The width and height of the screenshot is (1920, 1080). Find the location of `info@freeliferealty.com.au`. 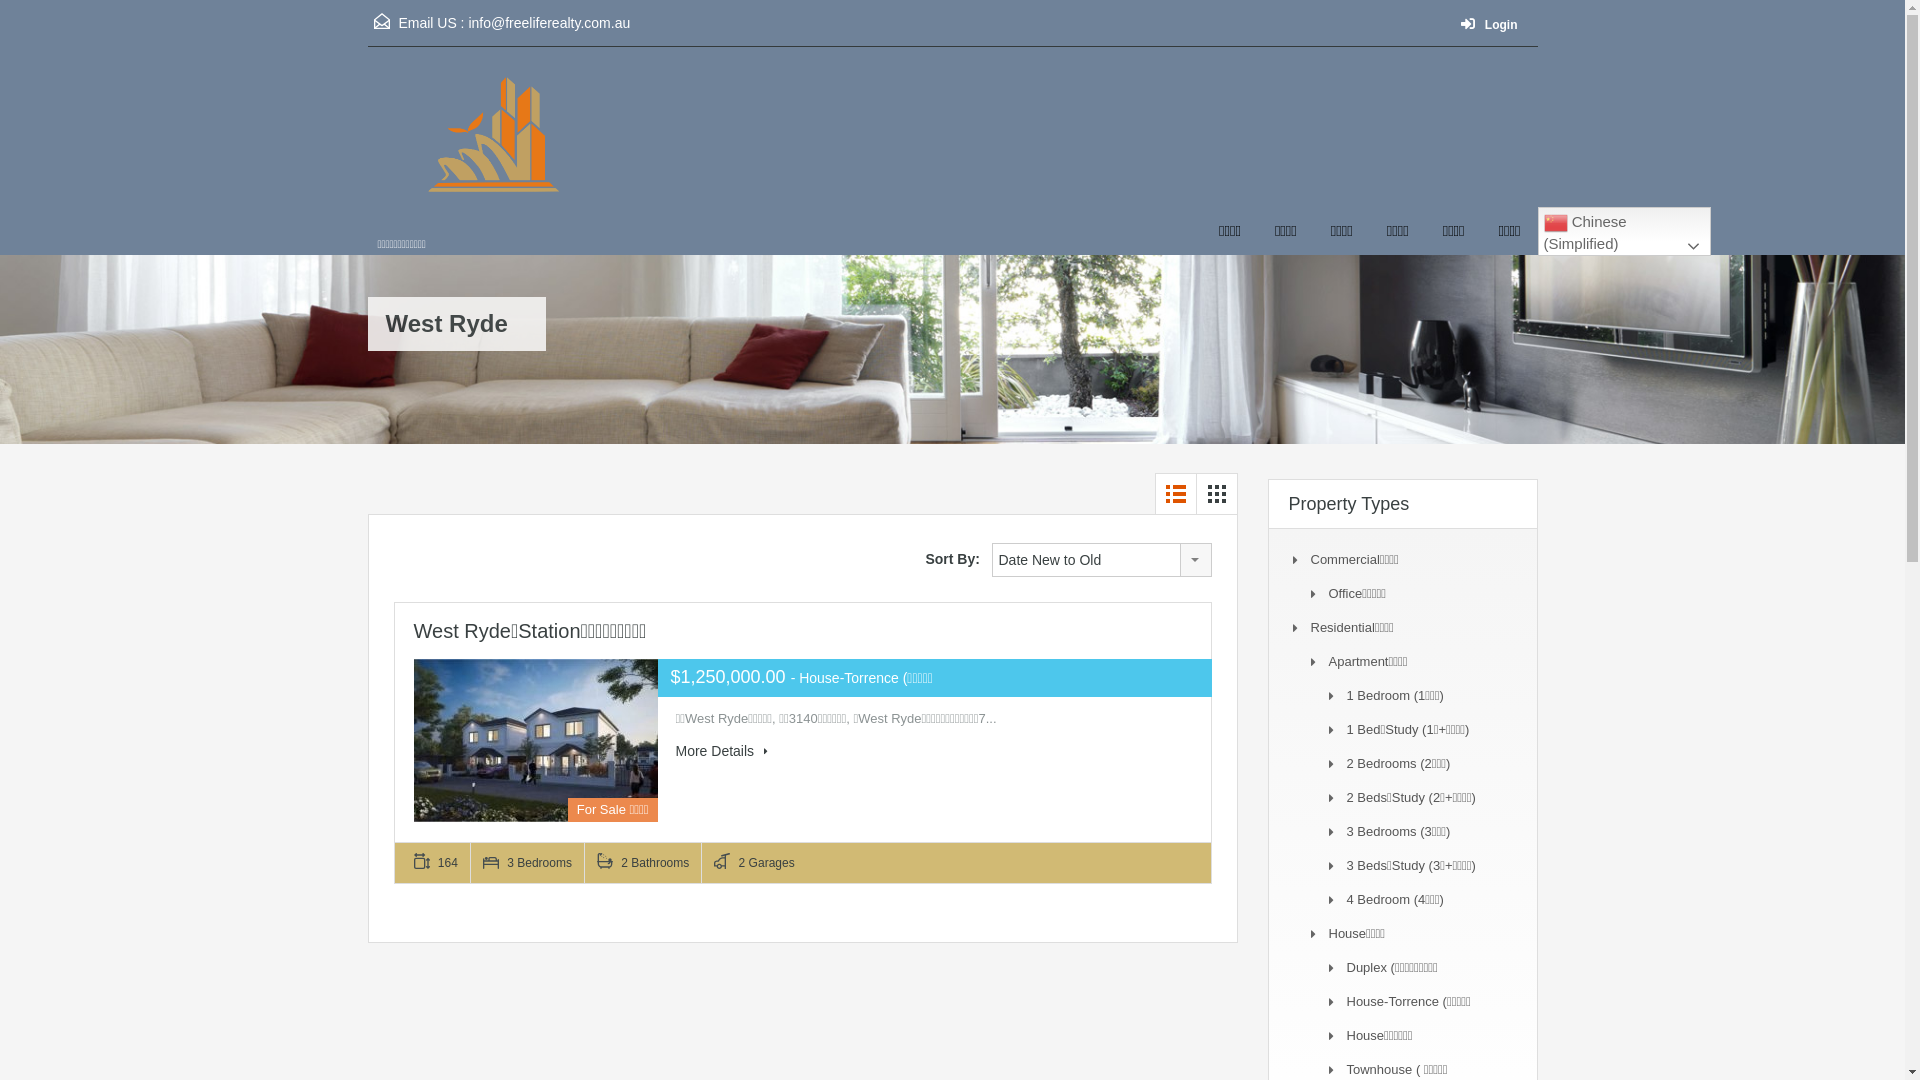

info@freeliferealty.com.au is located at coordinates (549, 23).